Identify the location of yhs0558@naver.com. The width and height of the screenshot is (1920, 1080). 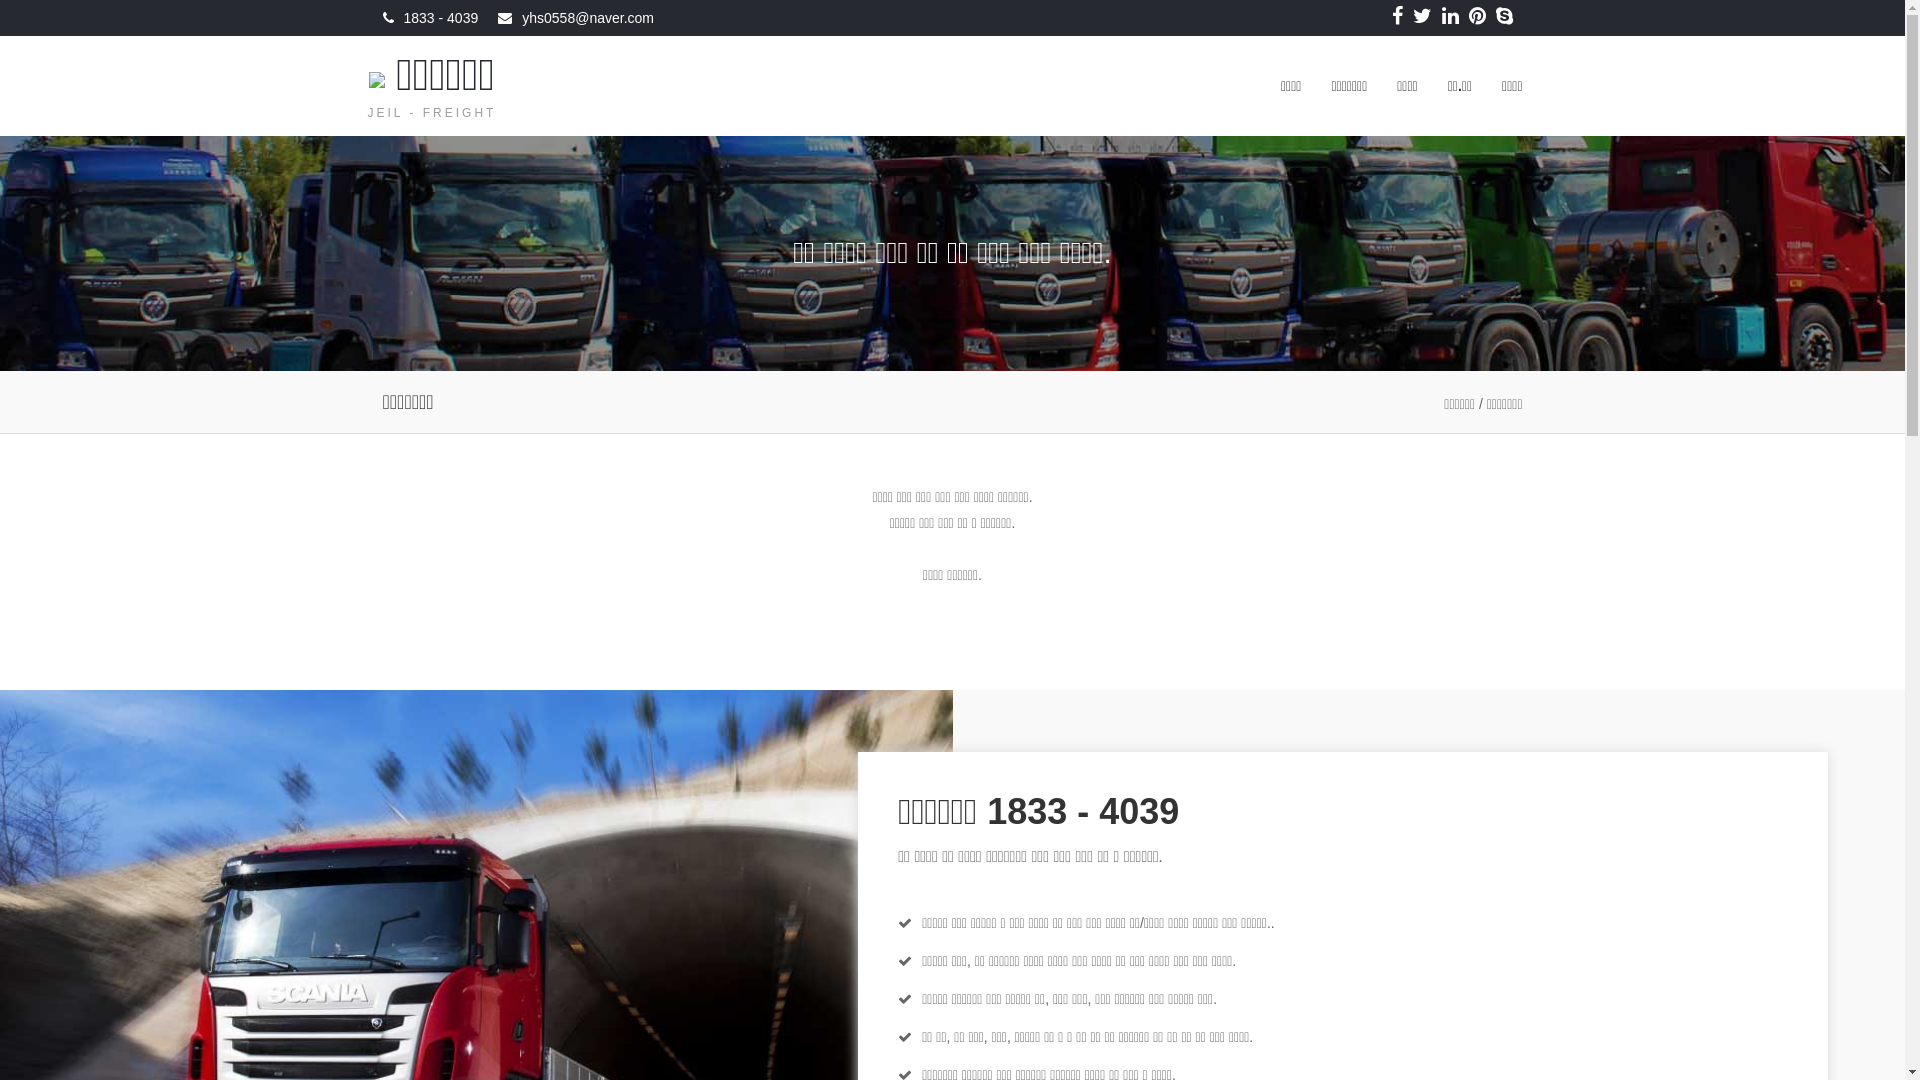
(588, 18).